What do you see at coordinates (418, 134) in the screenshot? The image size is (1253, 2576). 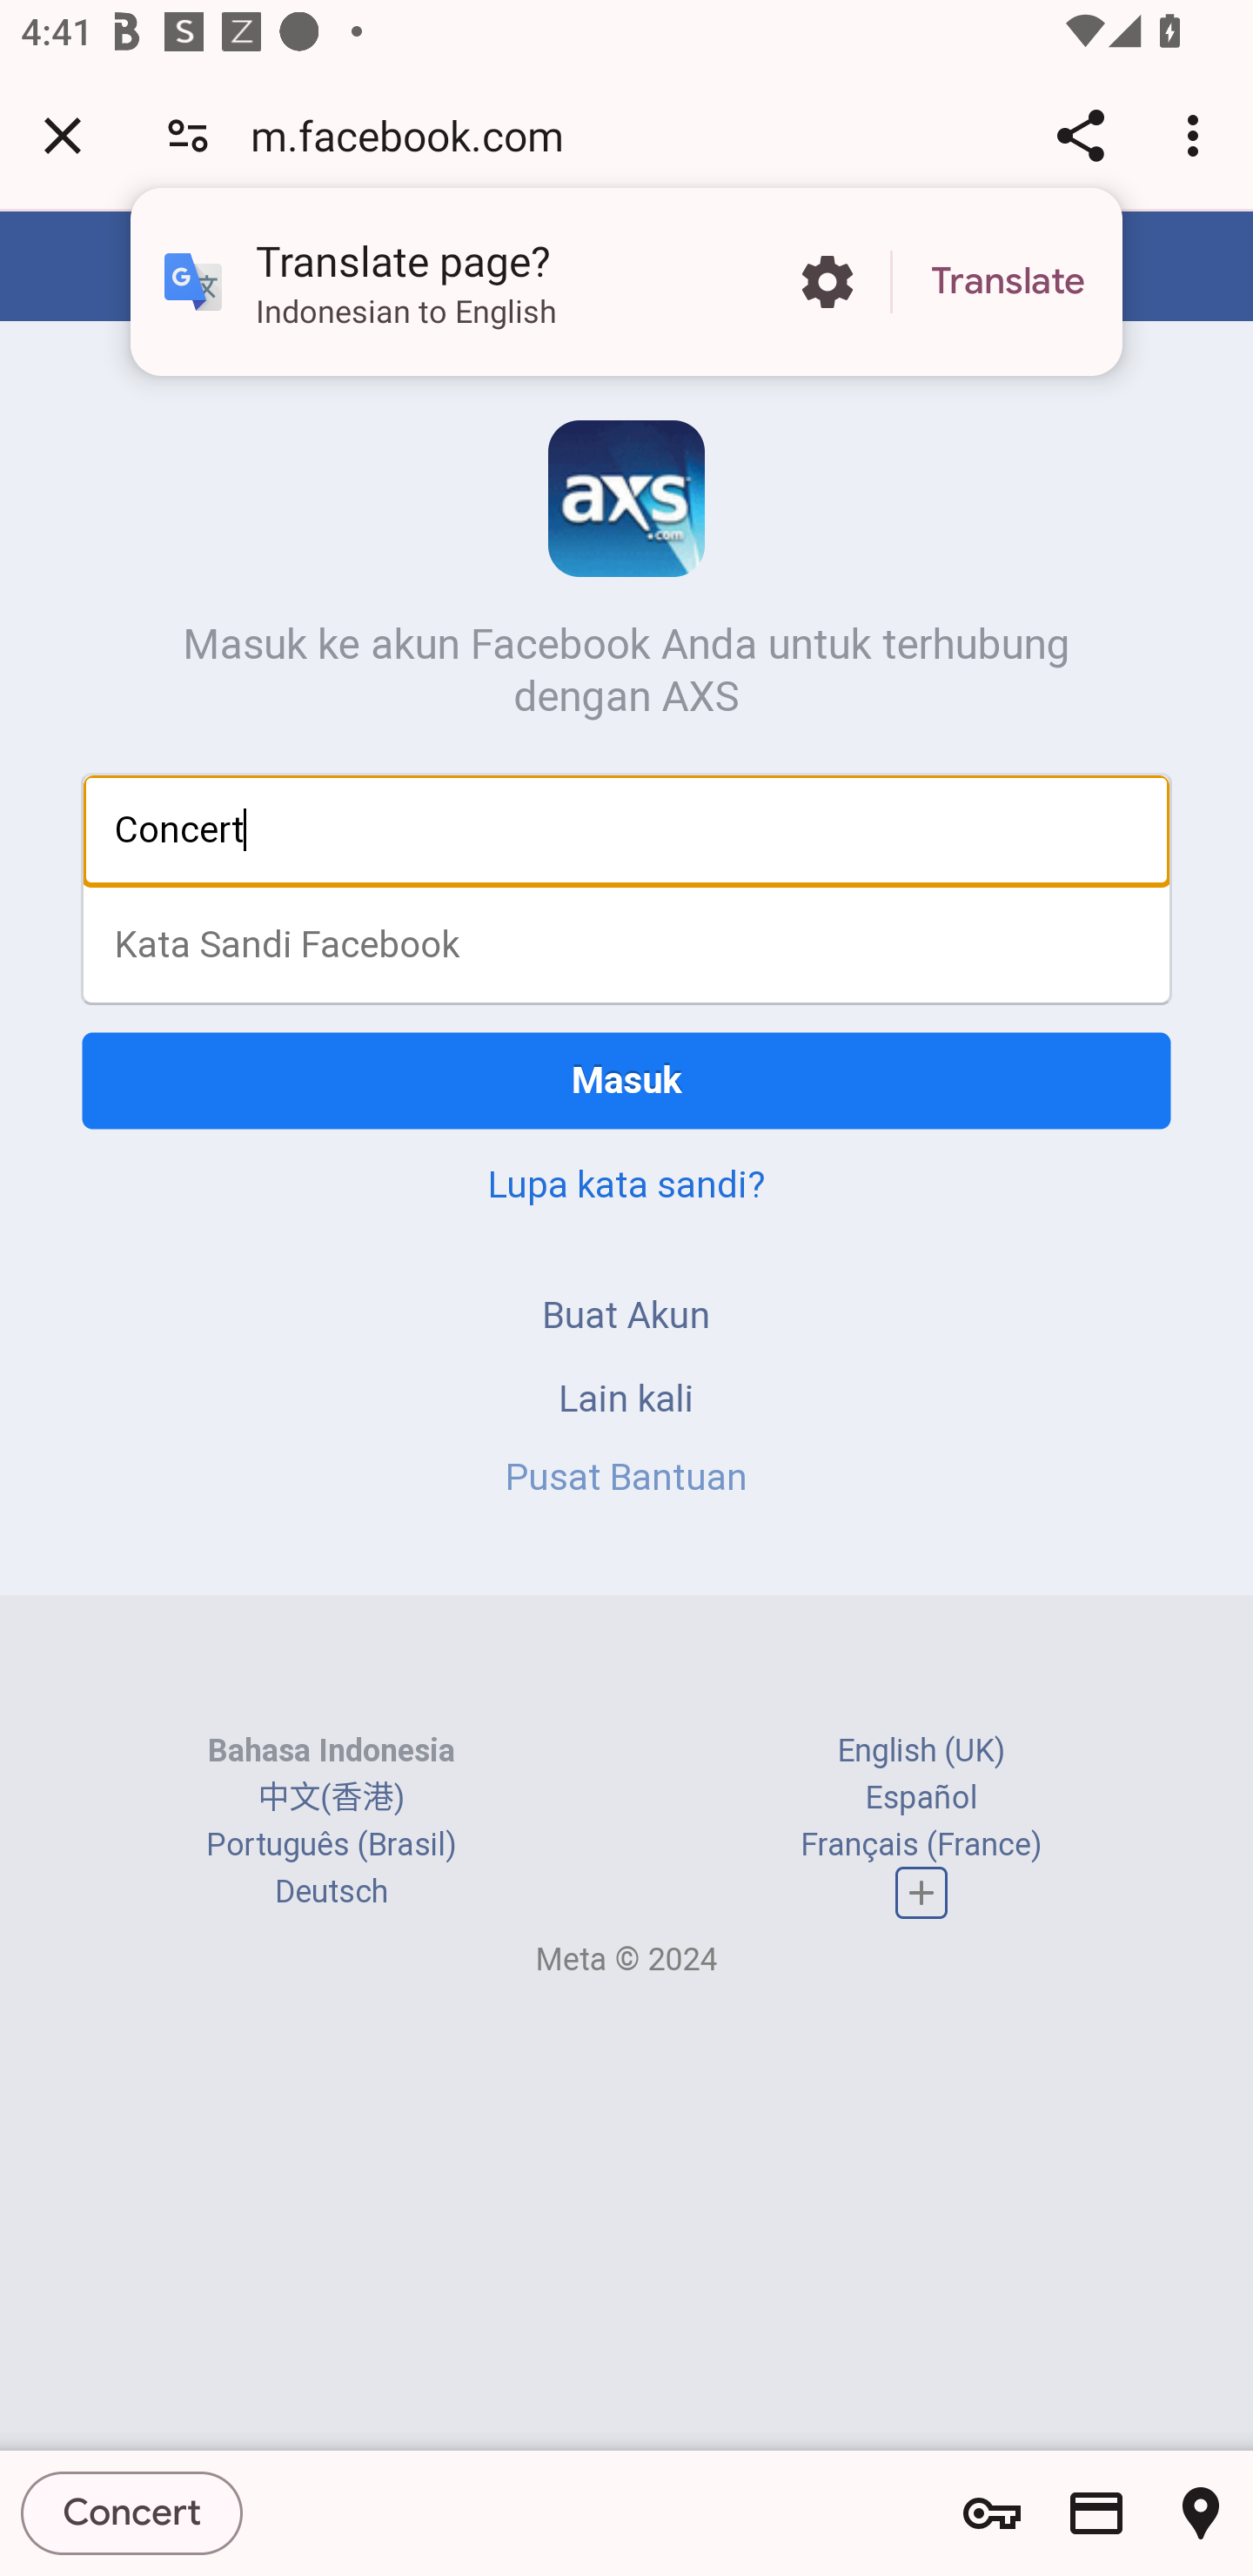 I see `m.facebook.com` at bounding box center [418, 134].